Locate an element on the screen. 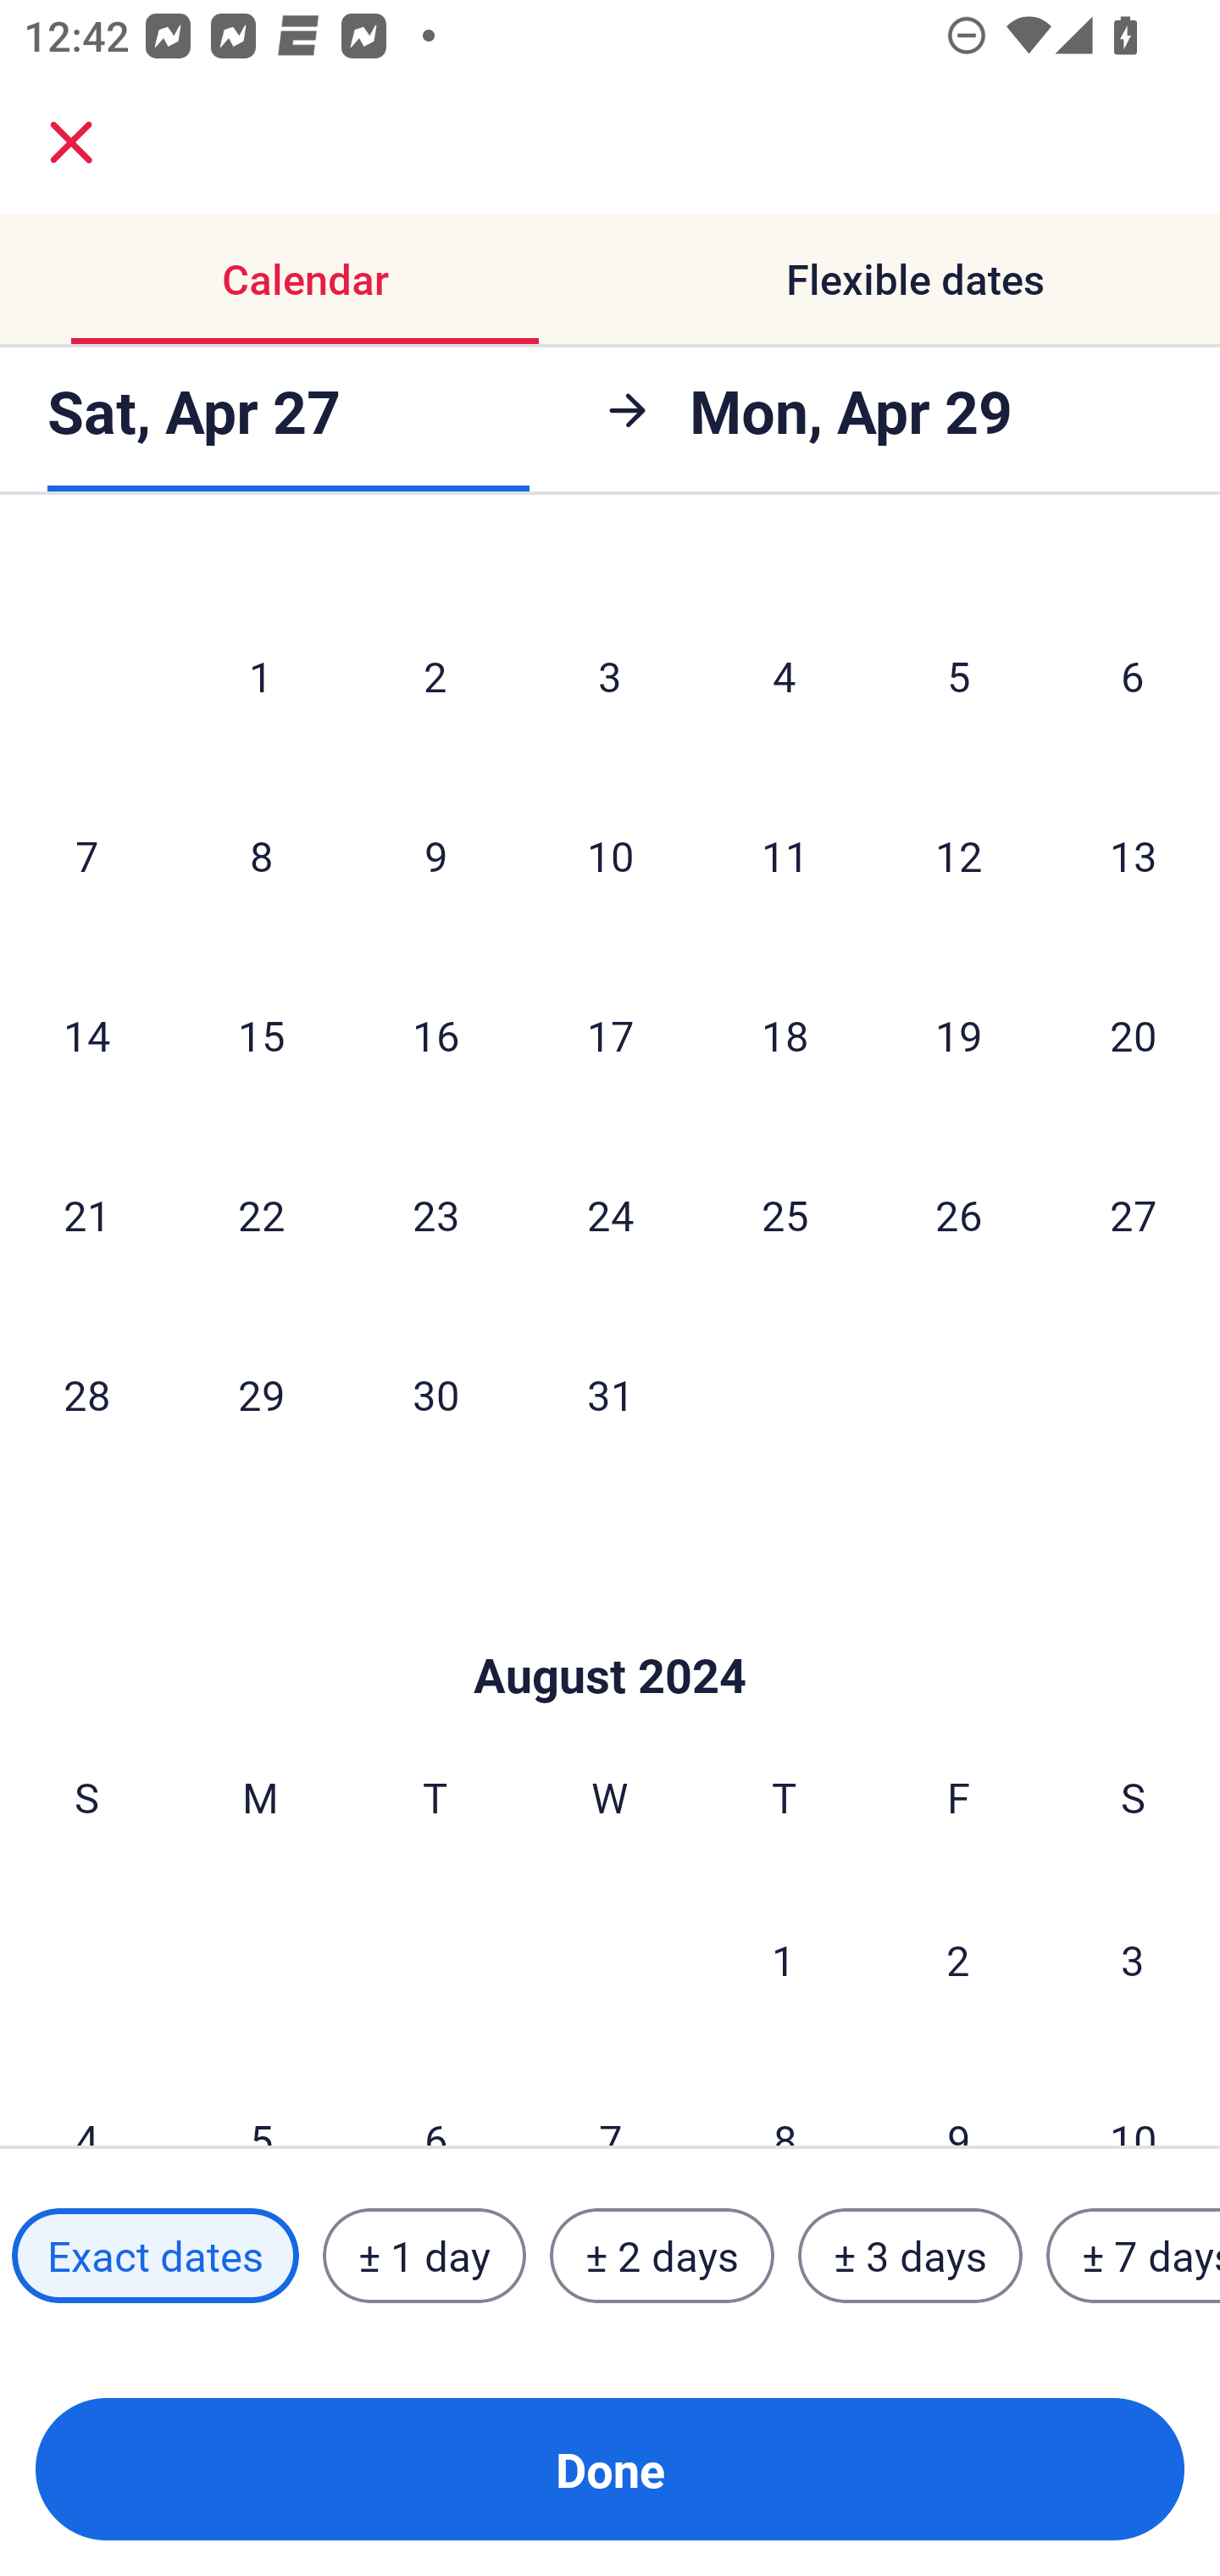 This screenshot has width=1220, height=2576. Flexible dates is located at coordinates (915, 280).